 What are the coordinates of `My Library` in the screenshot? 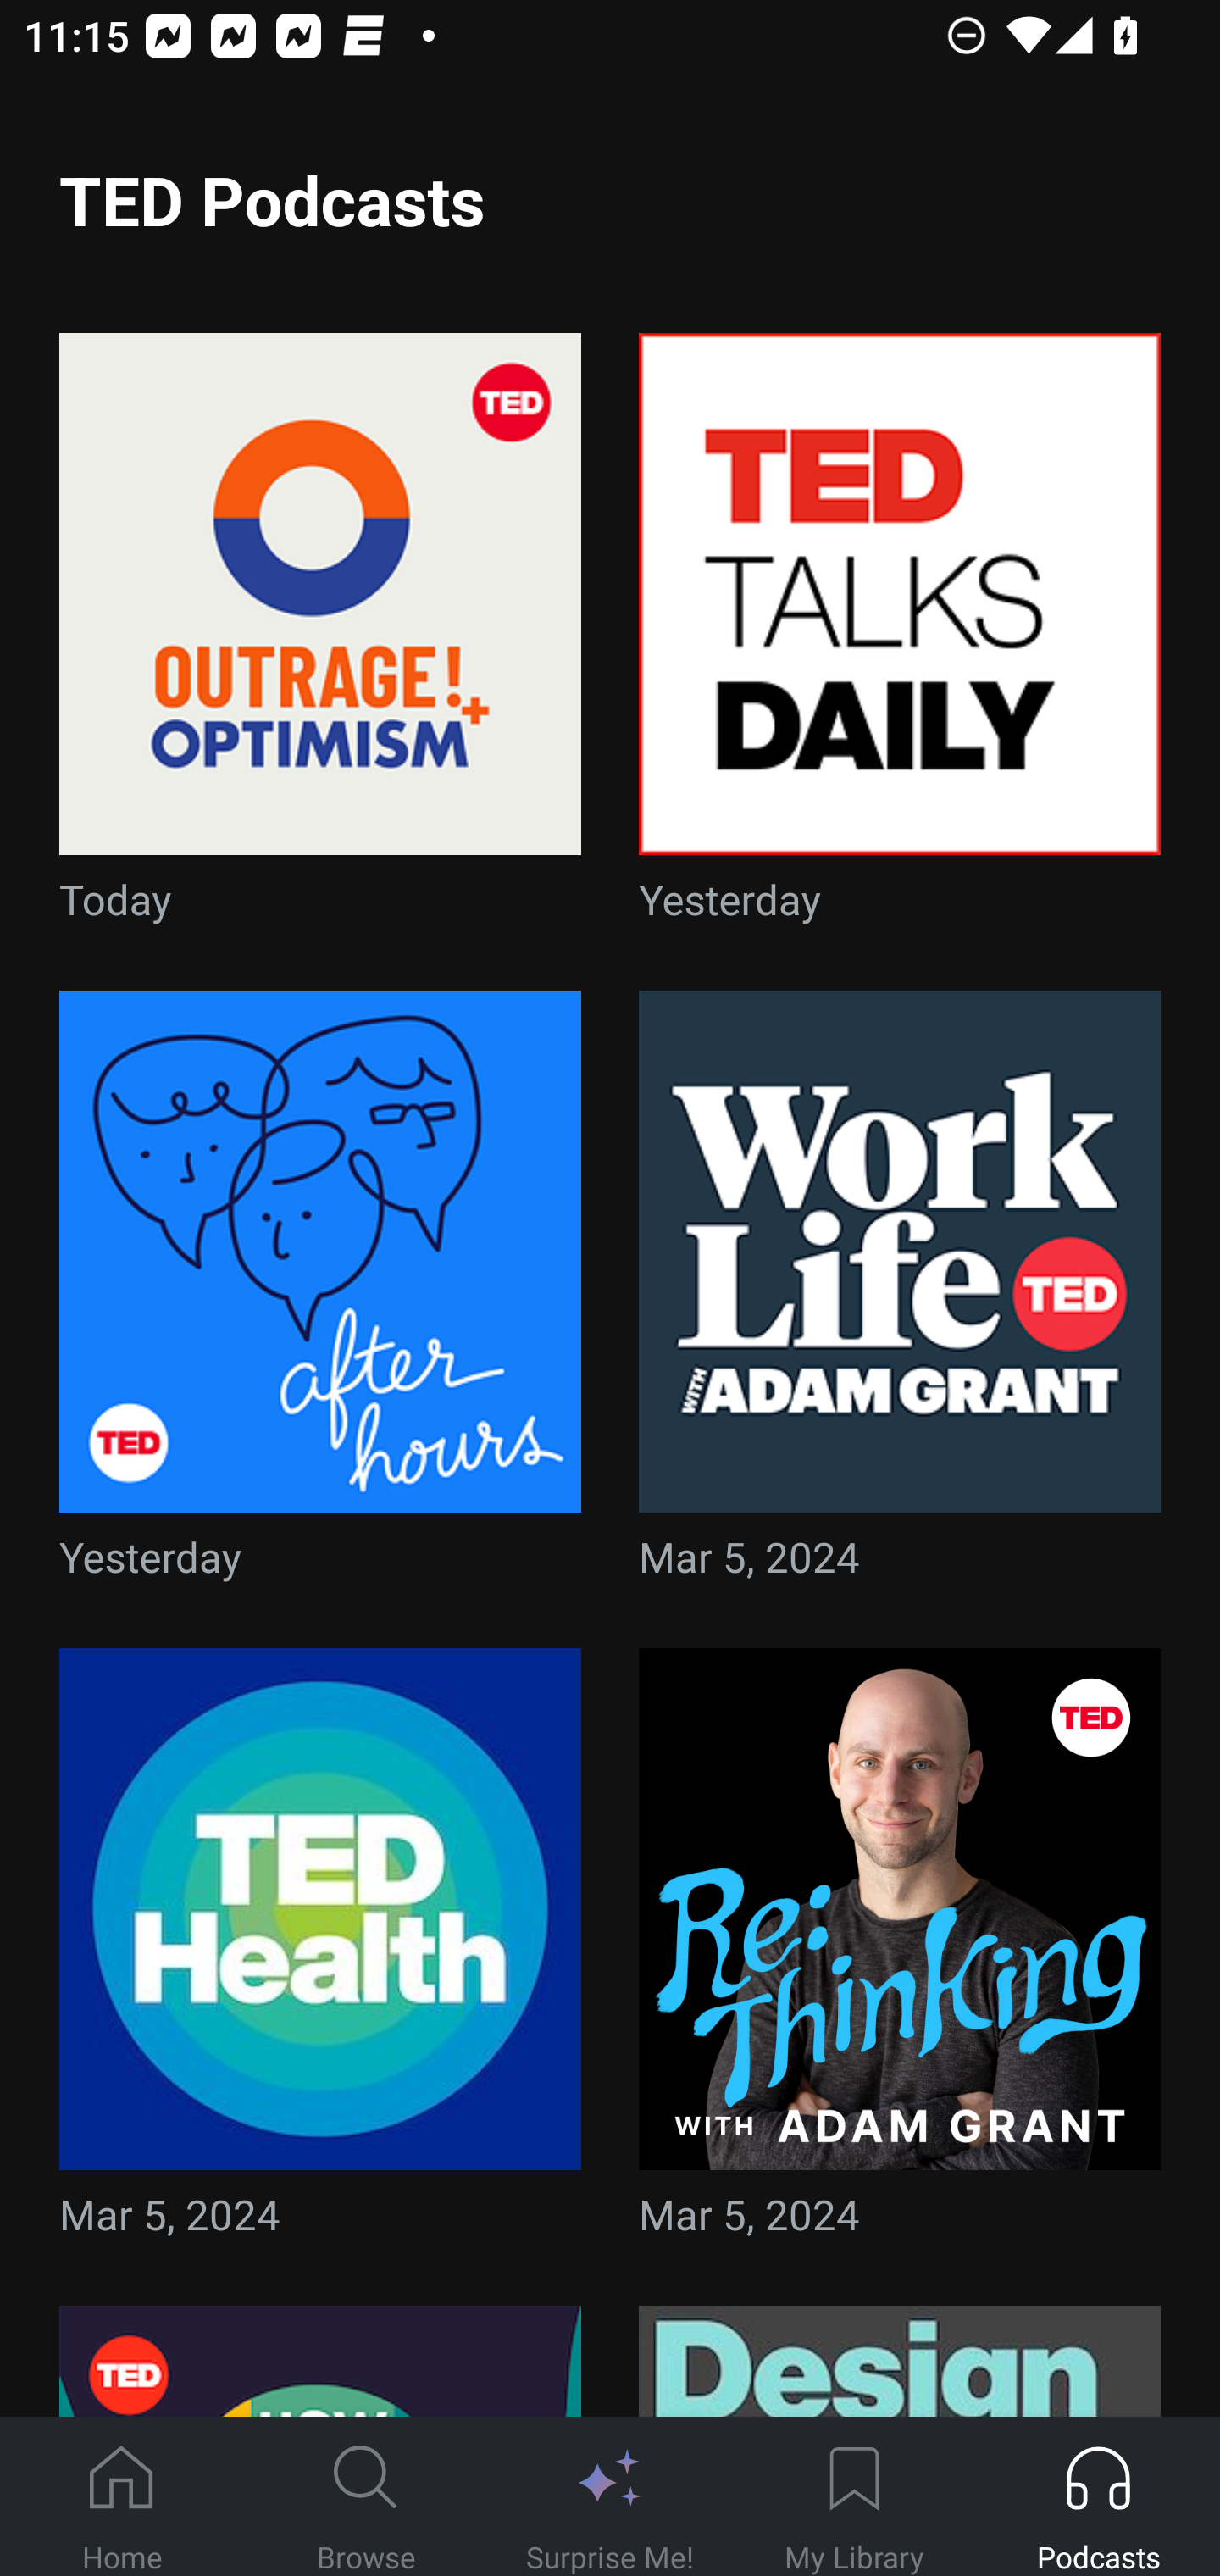 It's located at (854, 2497).